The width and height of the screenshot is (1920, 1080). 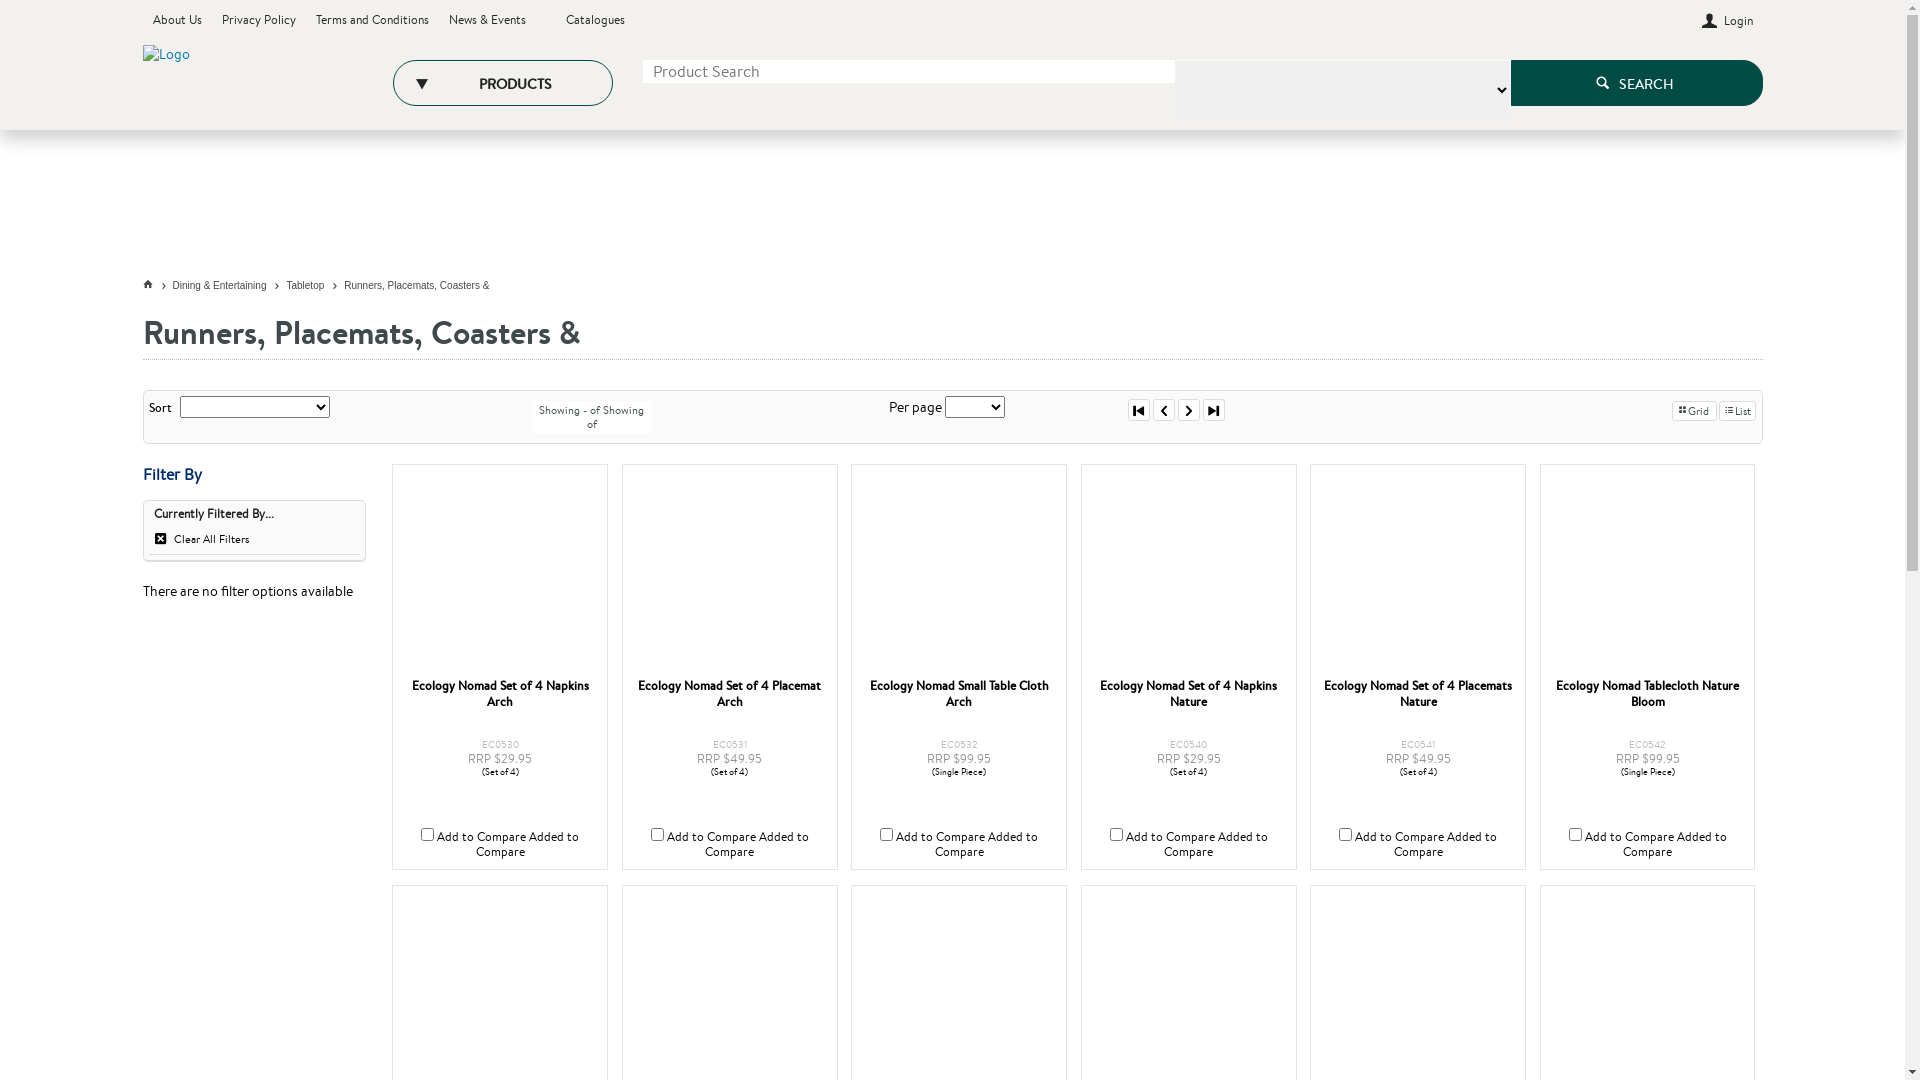 What do you see at coordinates (596, 20) in the screenshot?
I see `Catalogues` at bounding box center [596, 20].